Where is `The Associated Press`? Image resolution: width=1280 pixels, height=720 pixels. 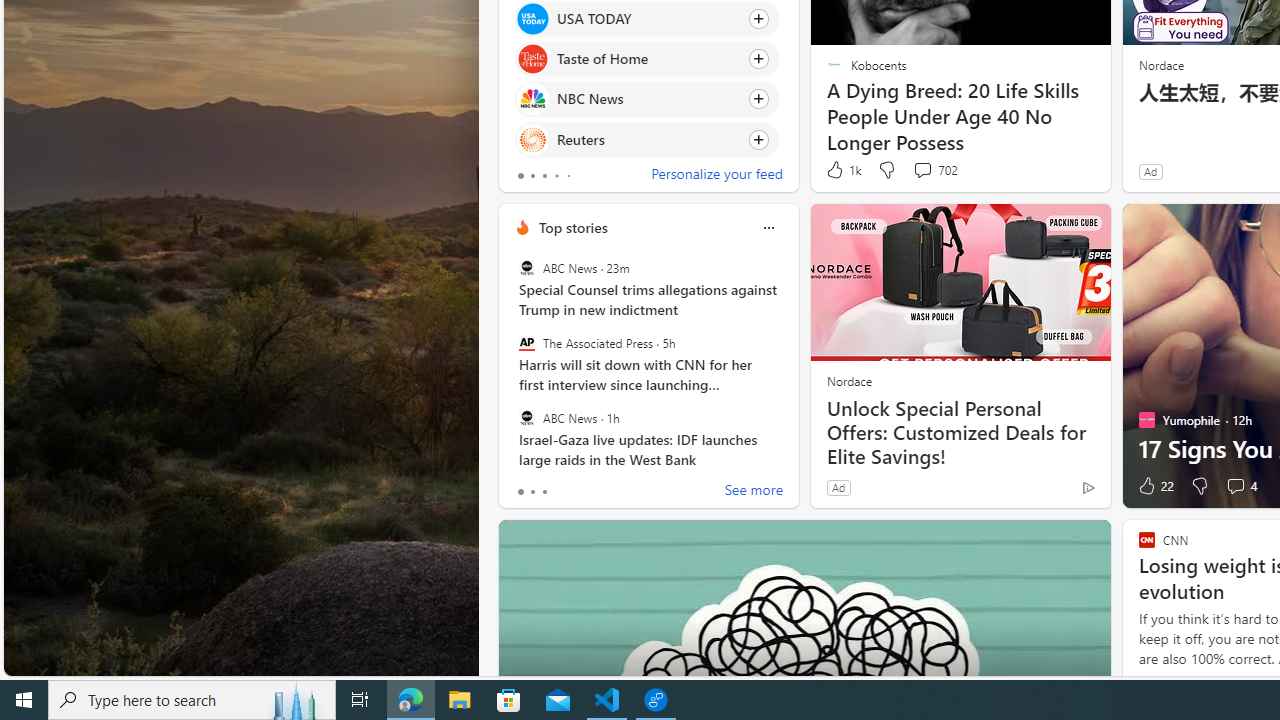 The Associated Press is located at coordinates (526, 343).